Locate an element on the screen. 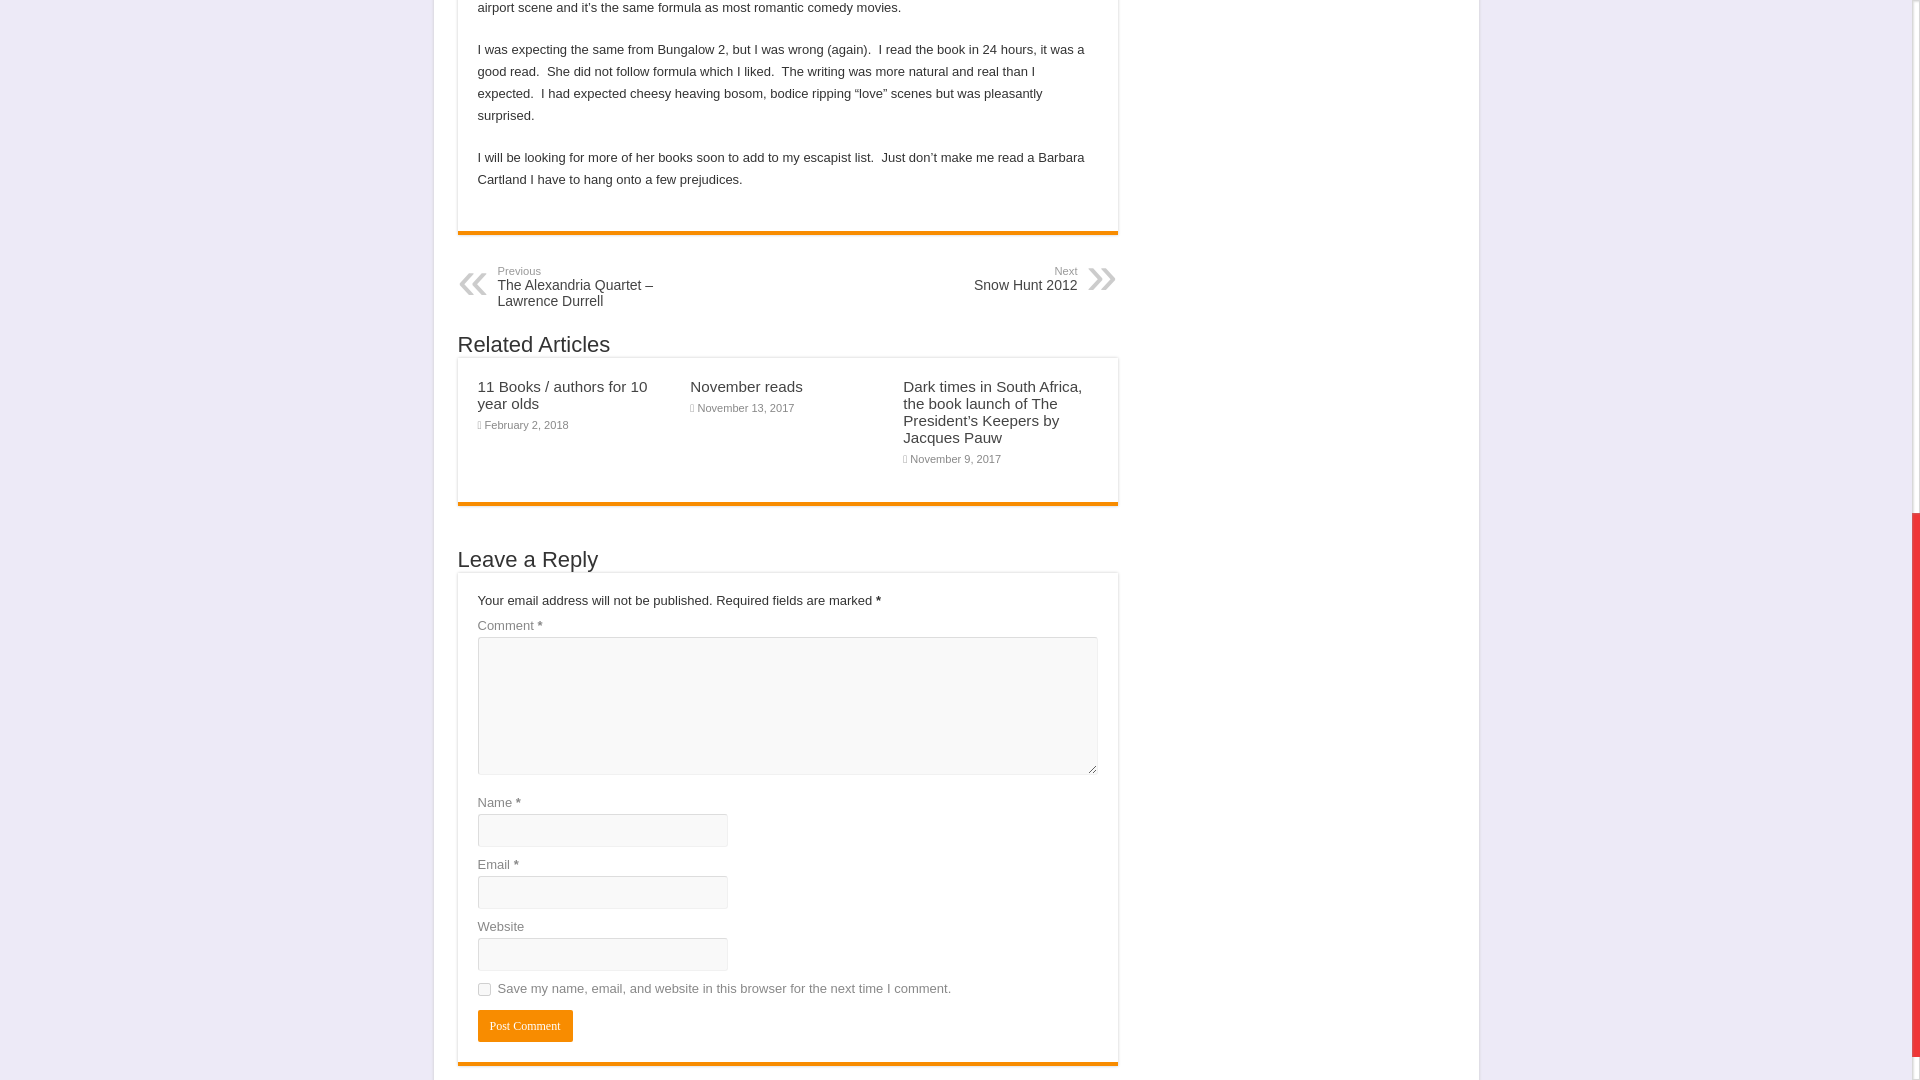 Image resolution: width=1920 pixels, height=1080 pixels. November reads is located at coordinates (746, 386).